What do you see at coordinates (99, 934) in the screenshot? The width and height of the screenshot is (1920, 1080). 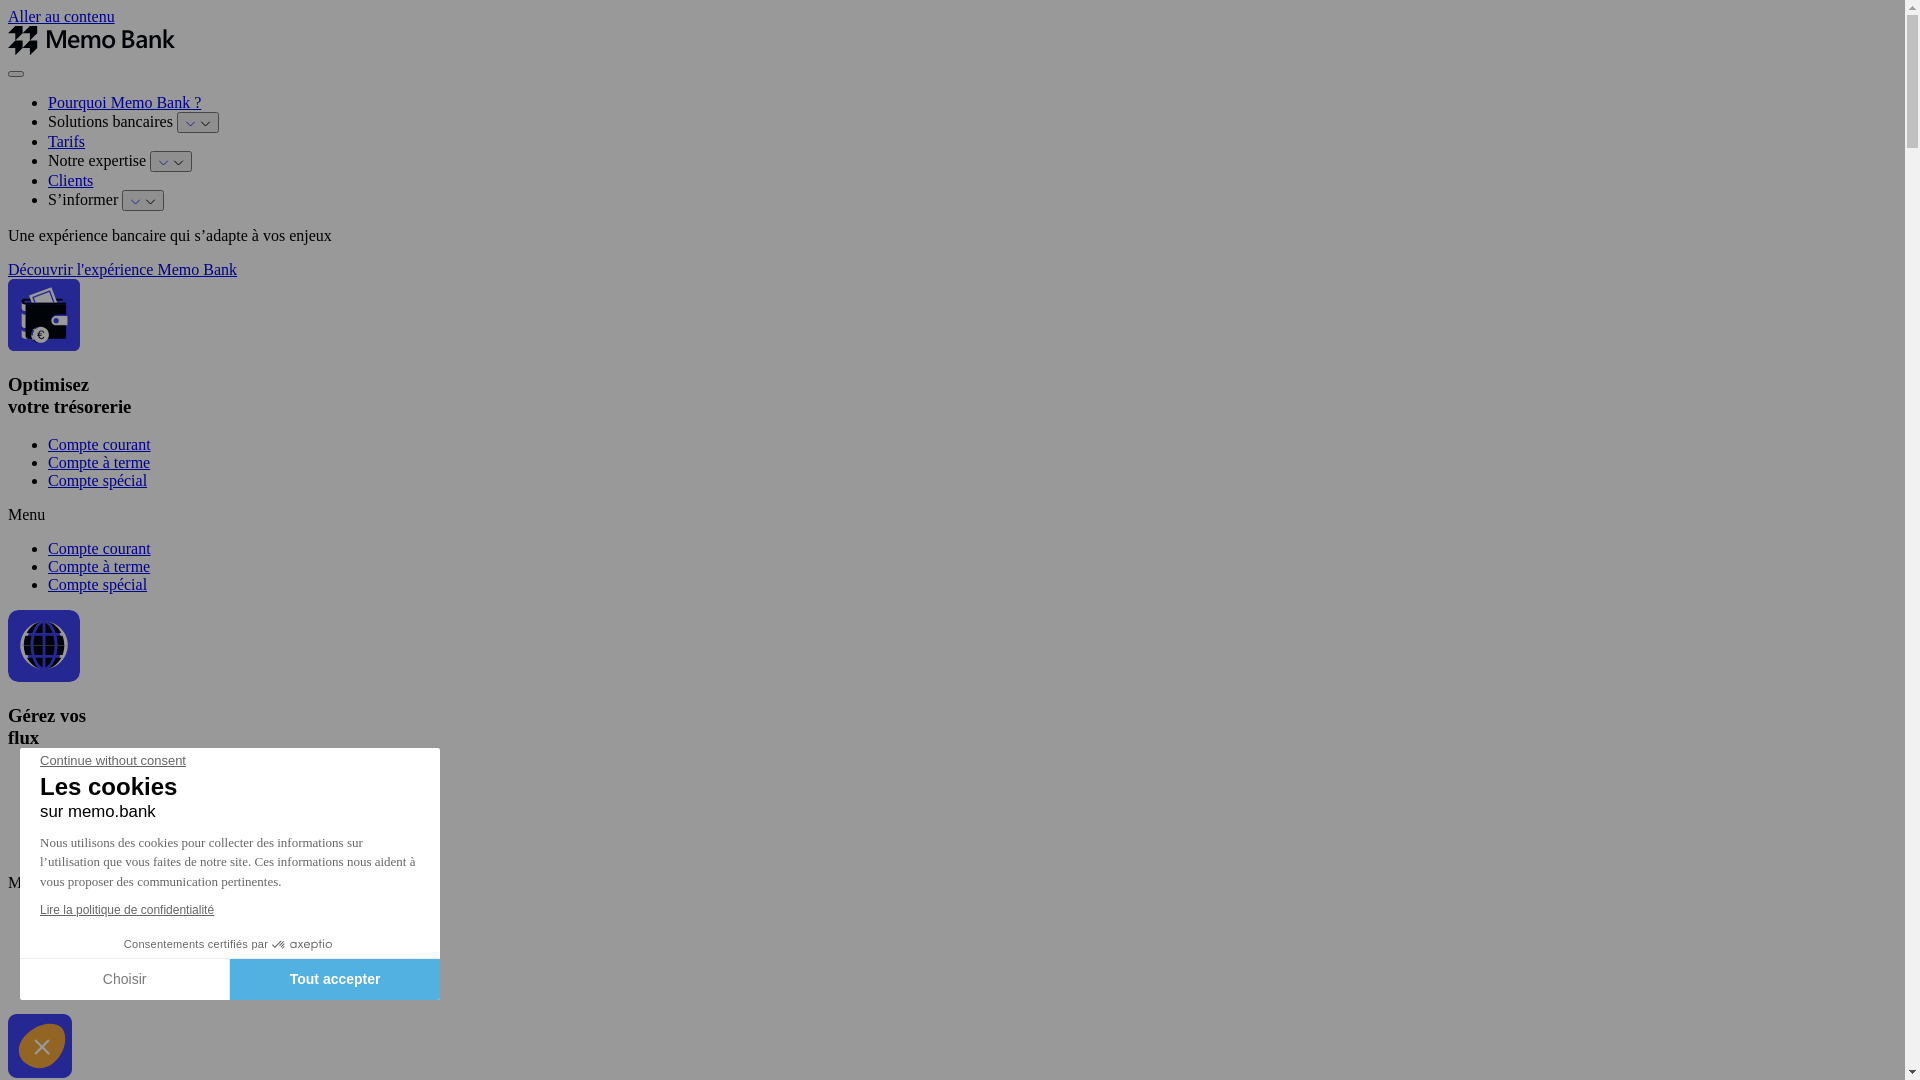 I see `Carte entreprise` at bounding box center [99, 934].